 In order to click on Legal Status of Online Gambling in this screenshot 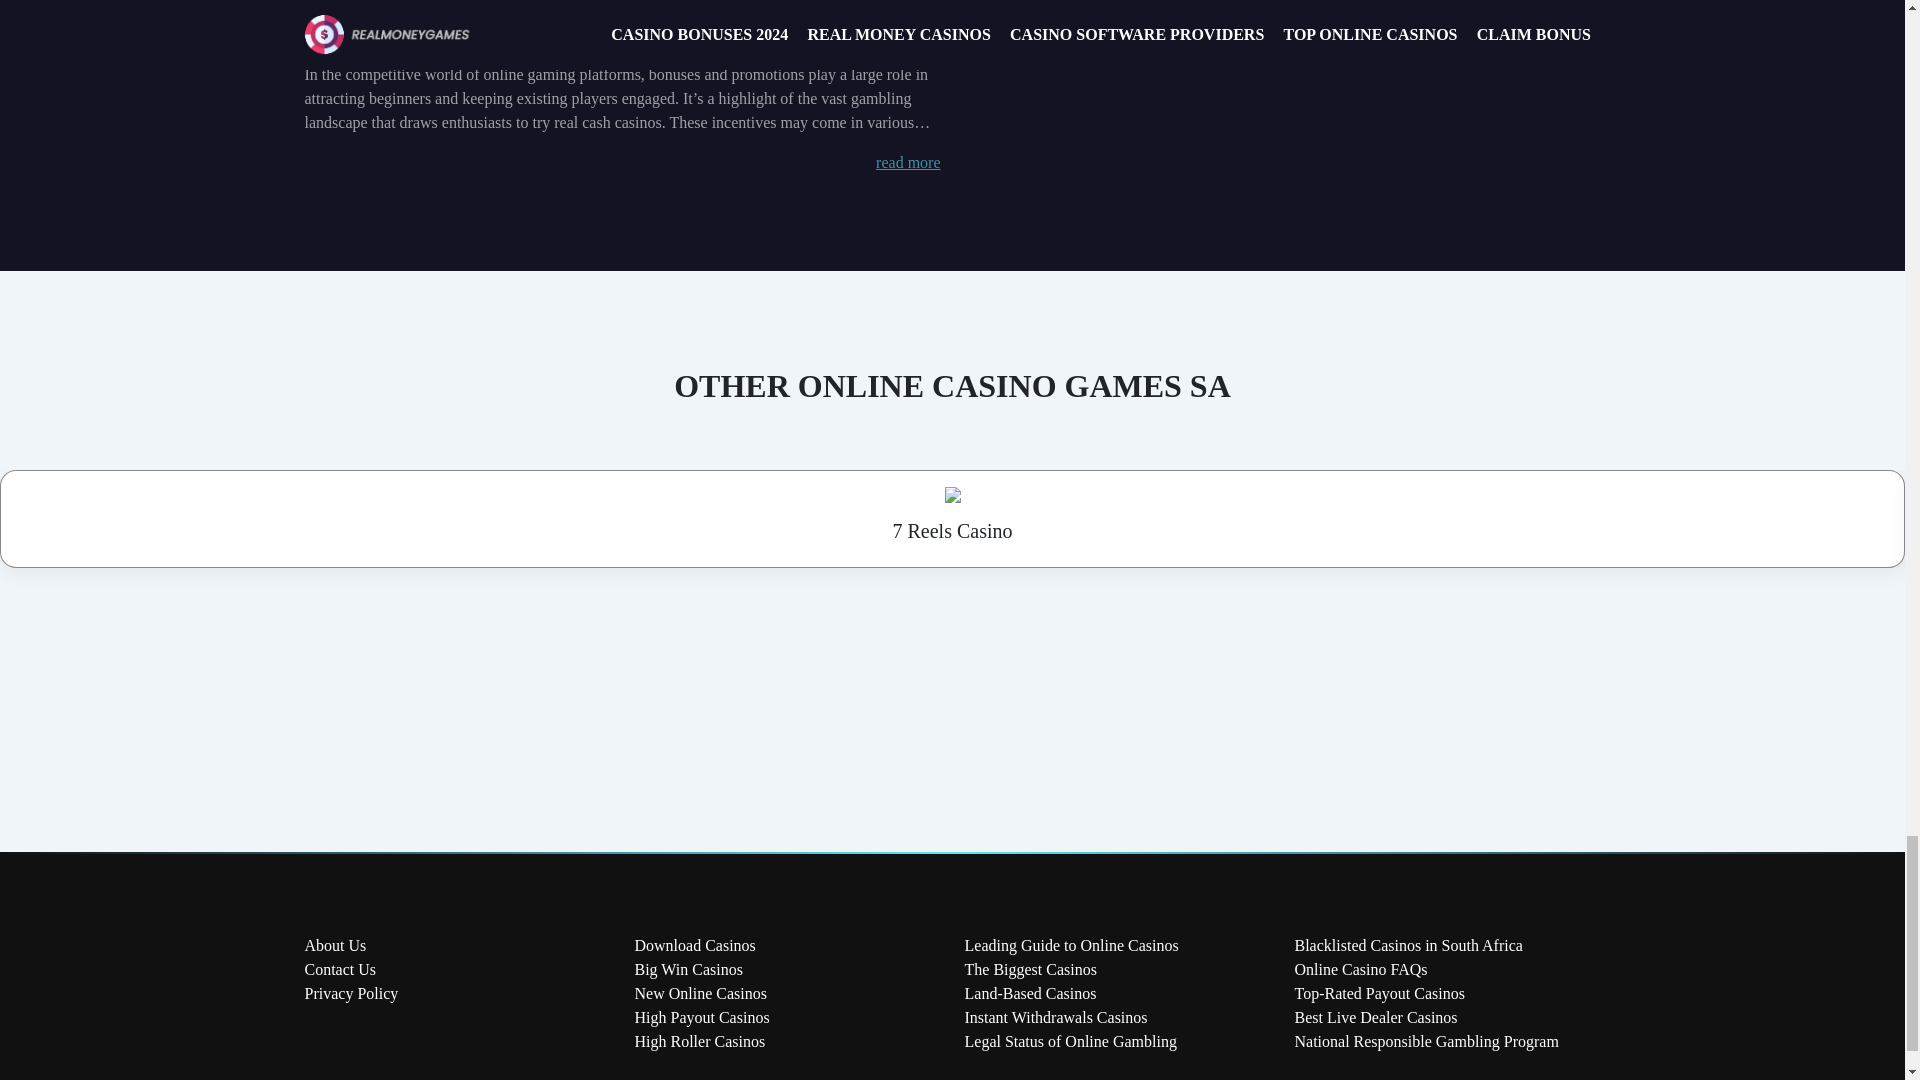, I will do `click(1069, 1040)`.